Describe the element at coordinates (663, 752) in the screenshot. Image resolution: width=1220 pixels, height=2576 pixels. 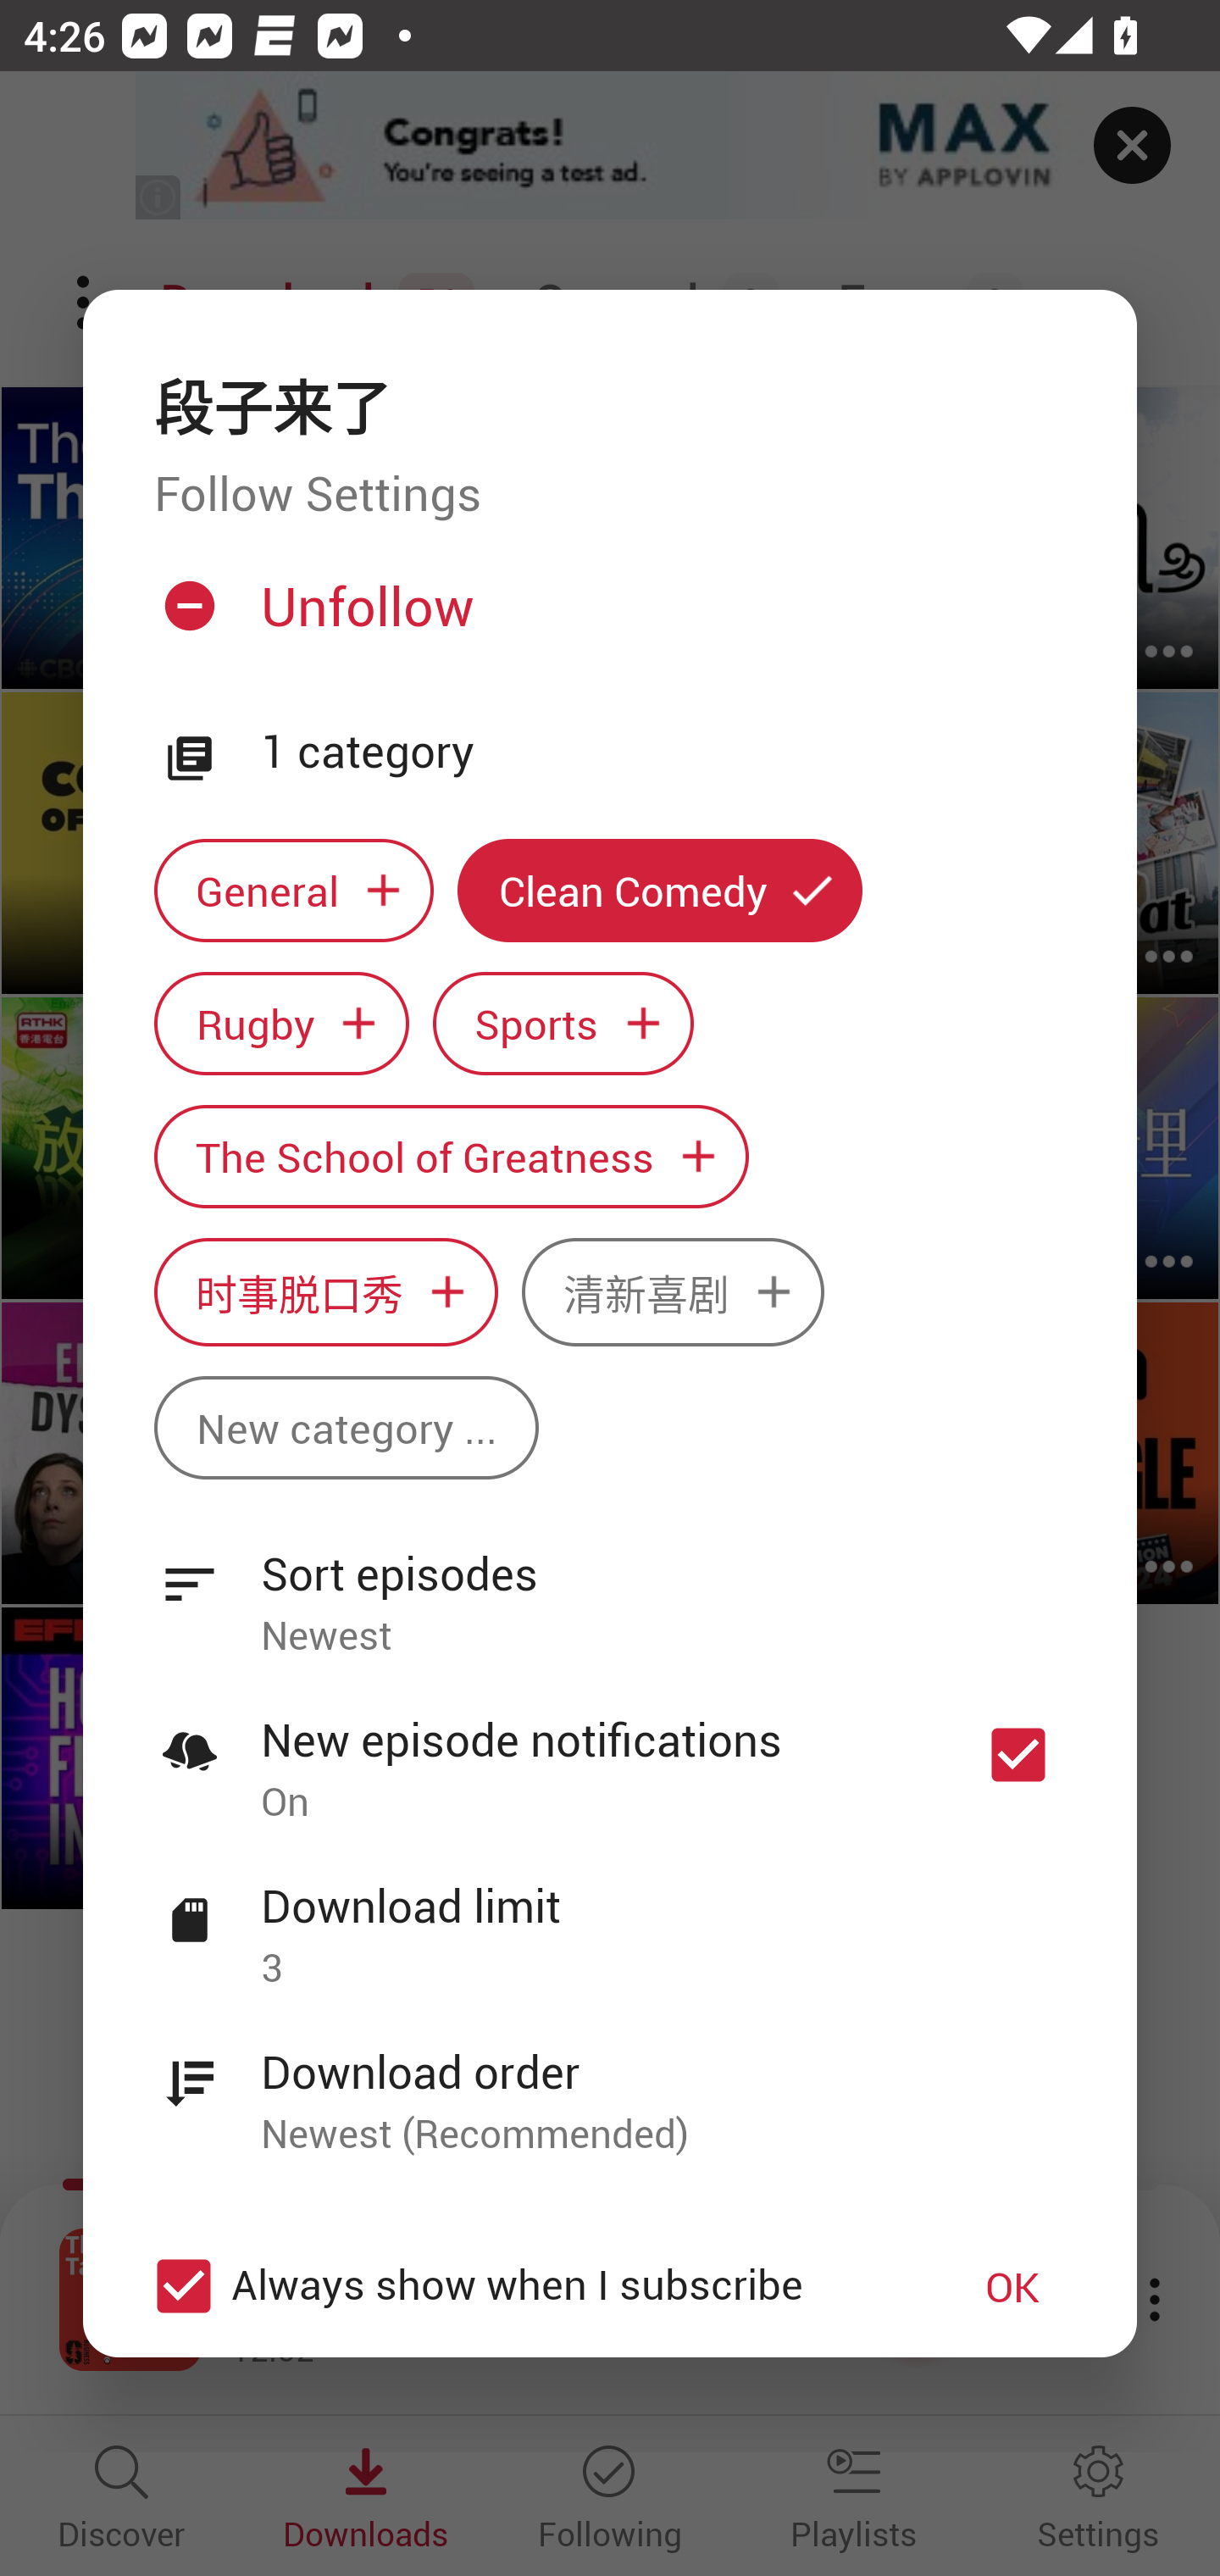
I see `1 category` at that location.